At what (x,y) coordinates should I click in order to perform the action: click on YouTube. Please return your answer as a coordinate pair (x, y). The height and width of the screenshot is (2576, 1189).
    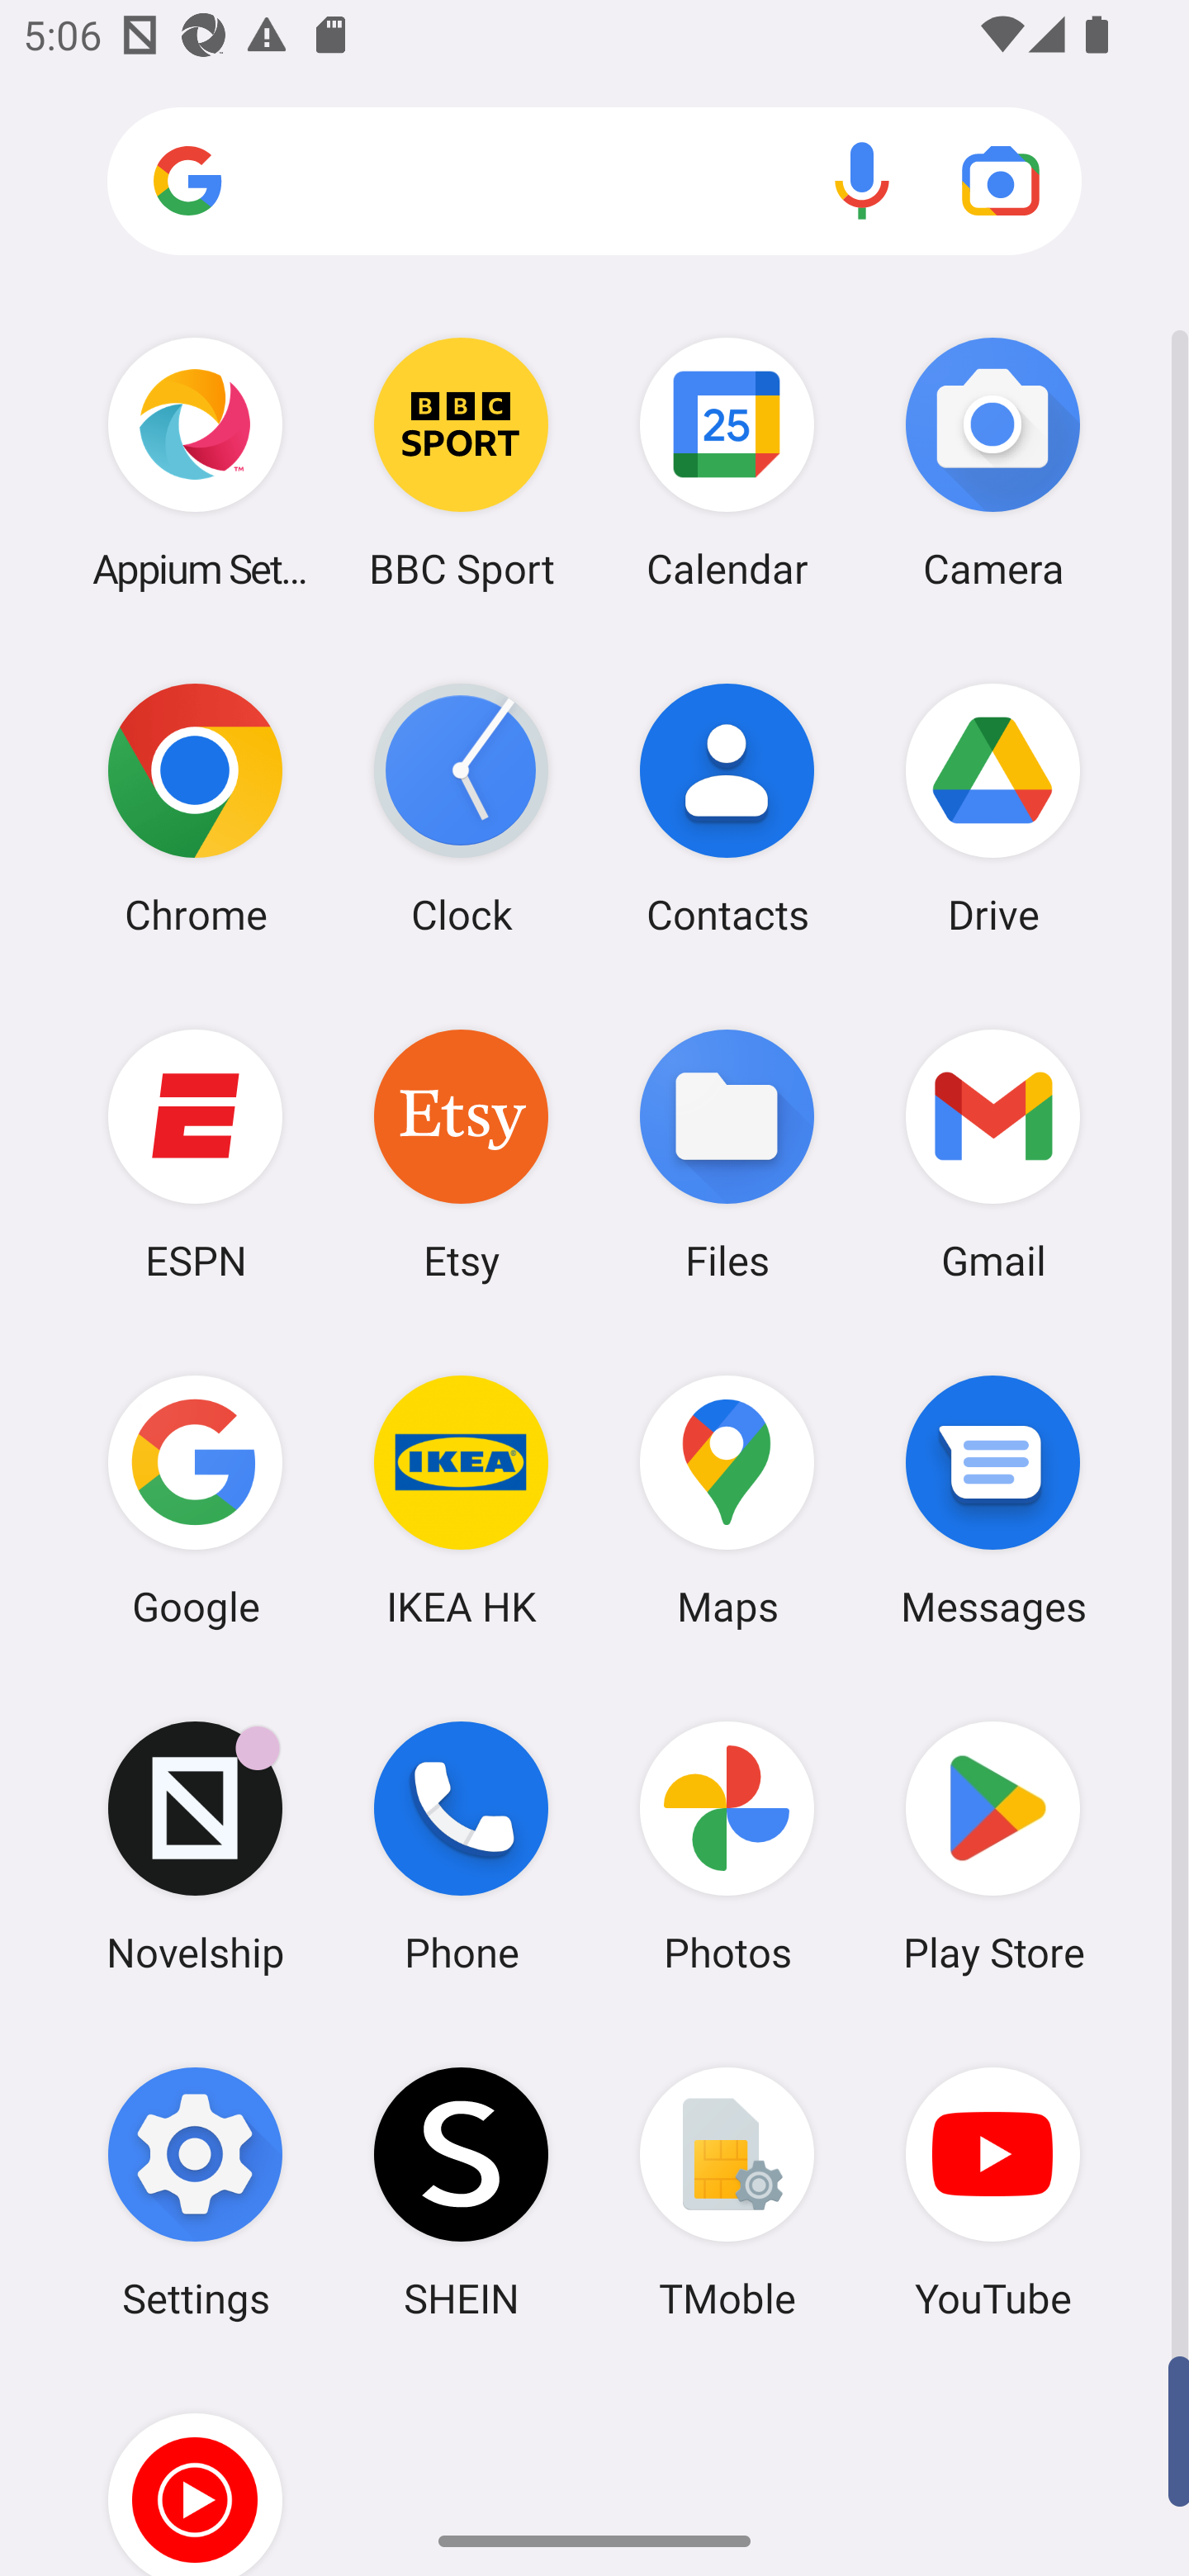
    Looking at the image, I should click on (992, 2192).